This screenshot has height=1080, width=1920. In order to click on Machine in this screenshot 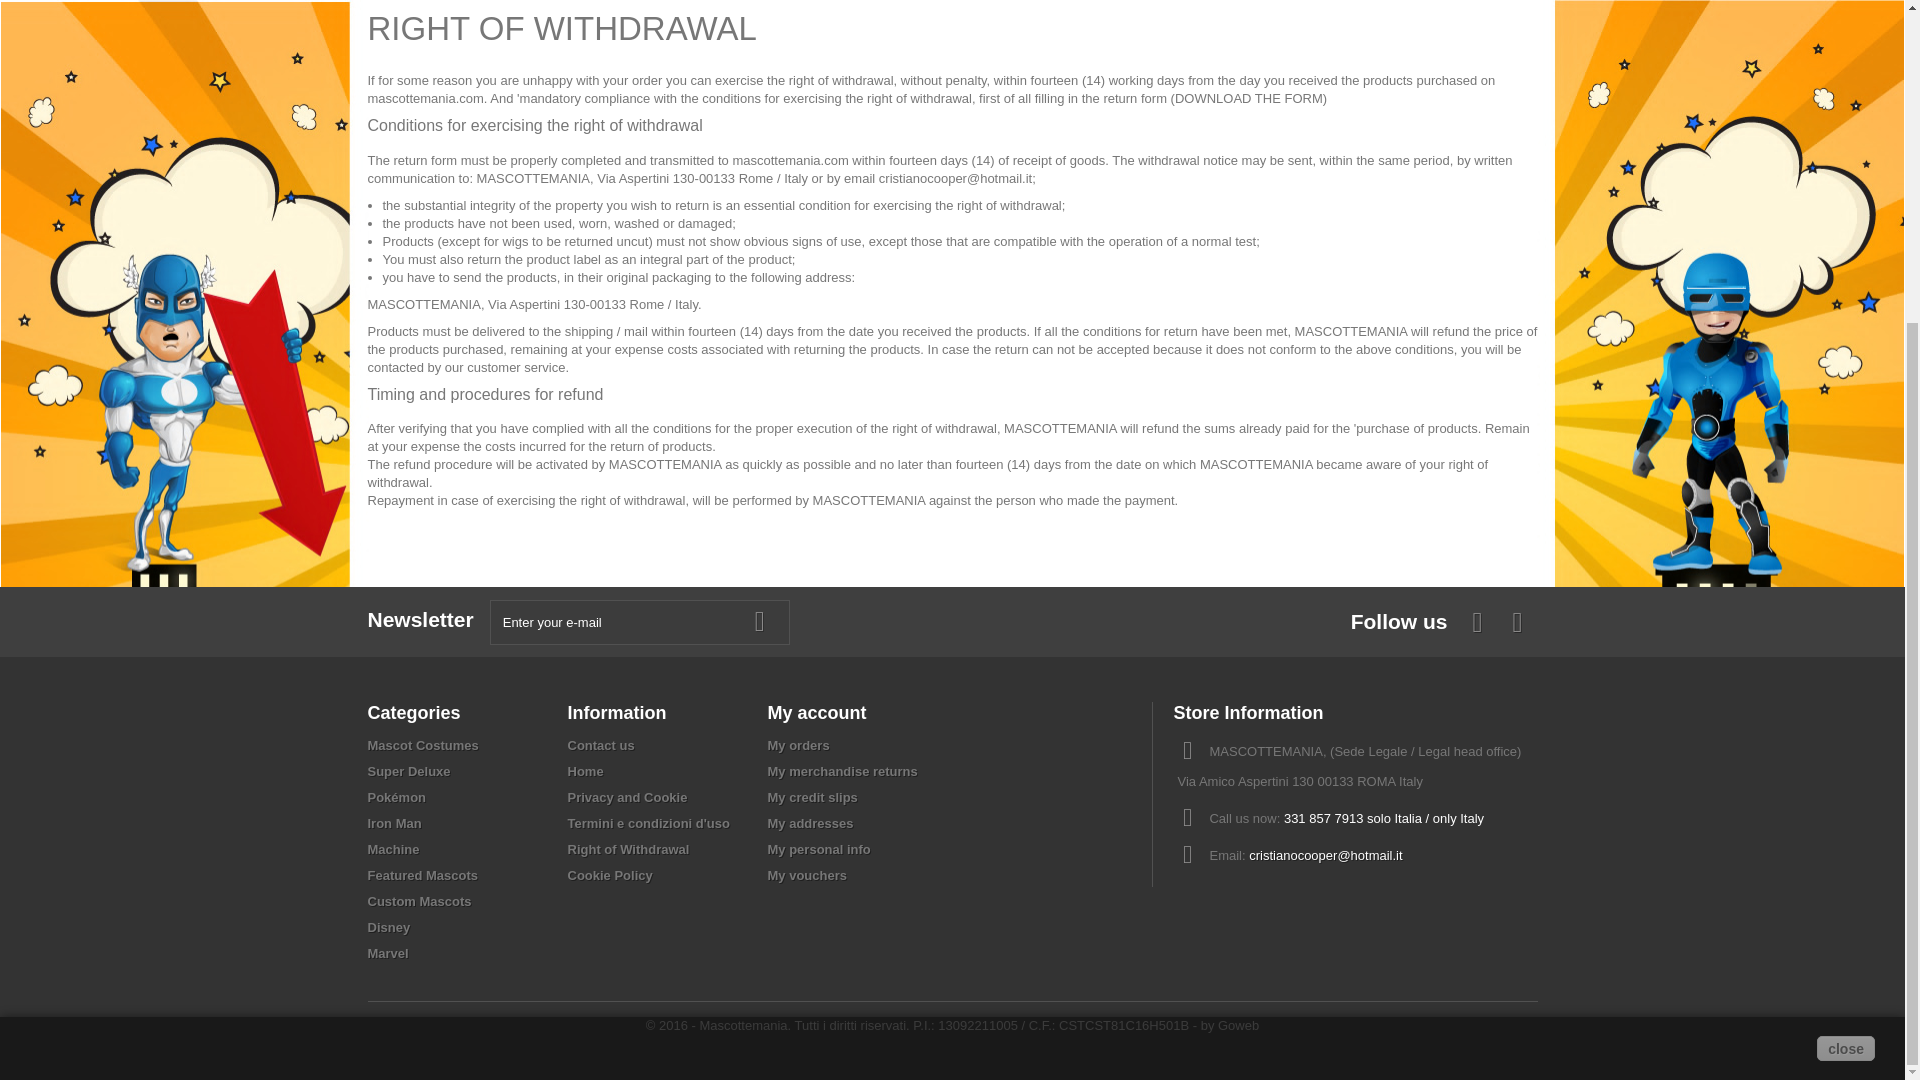, I will do `click(394, 850)`.